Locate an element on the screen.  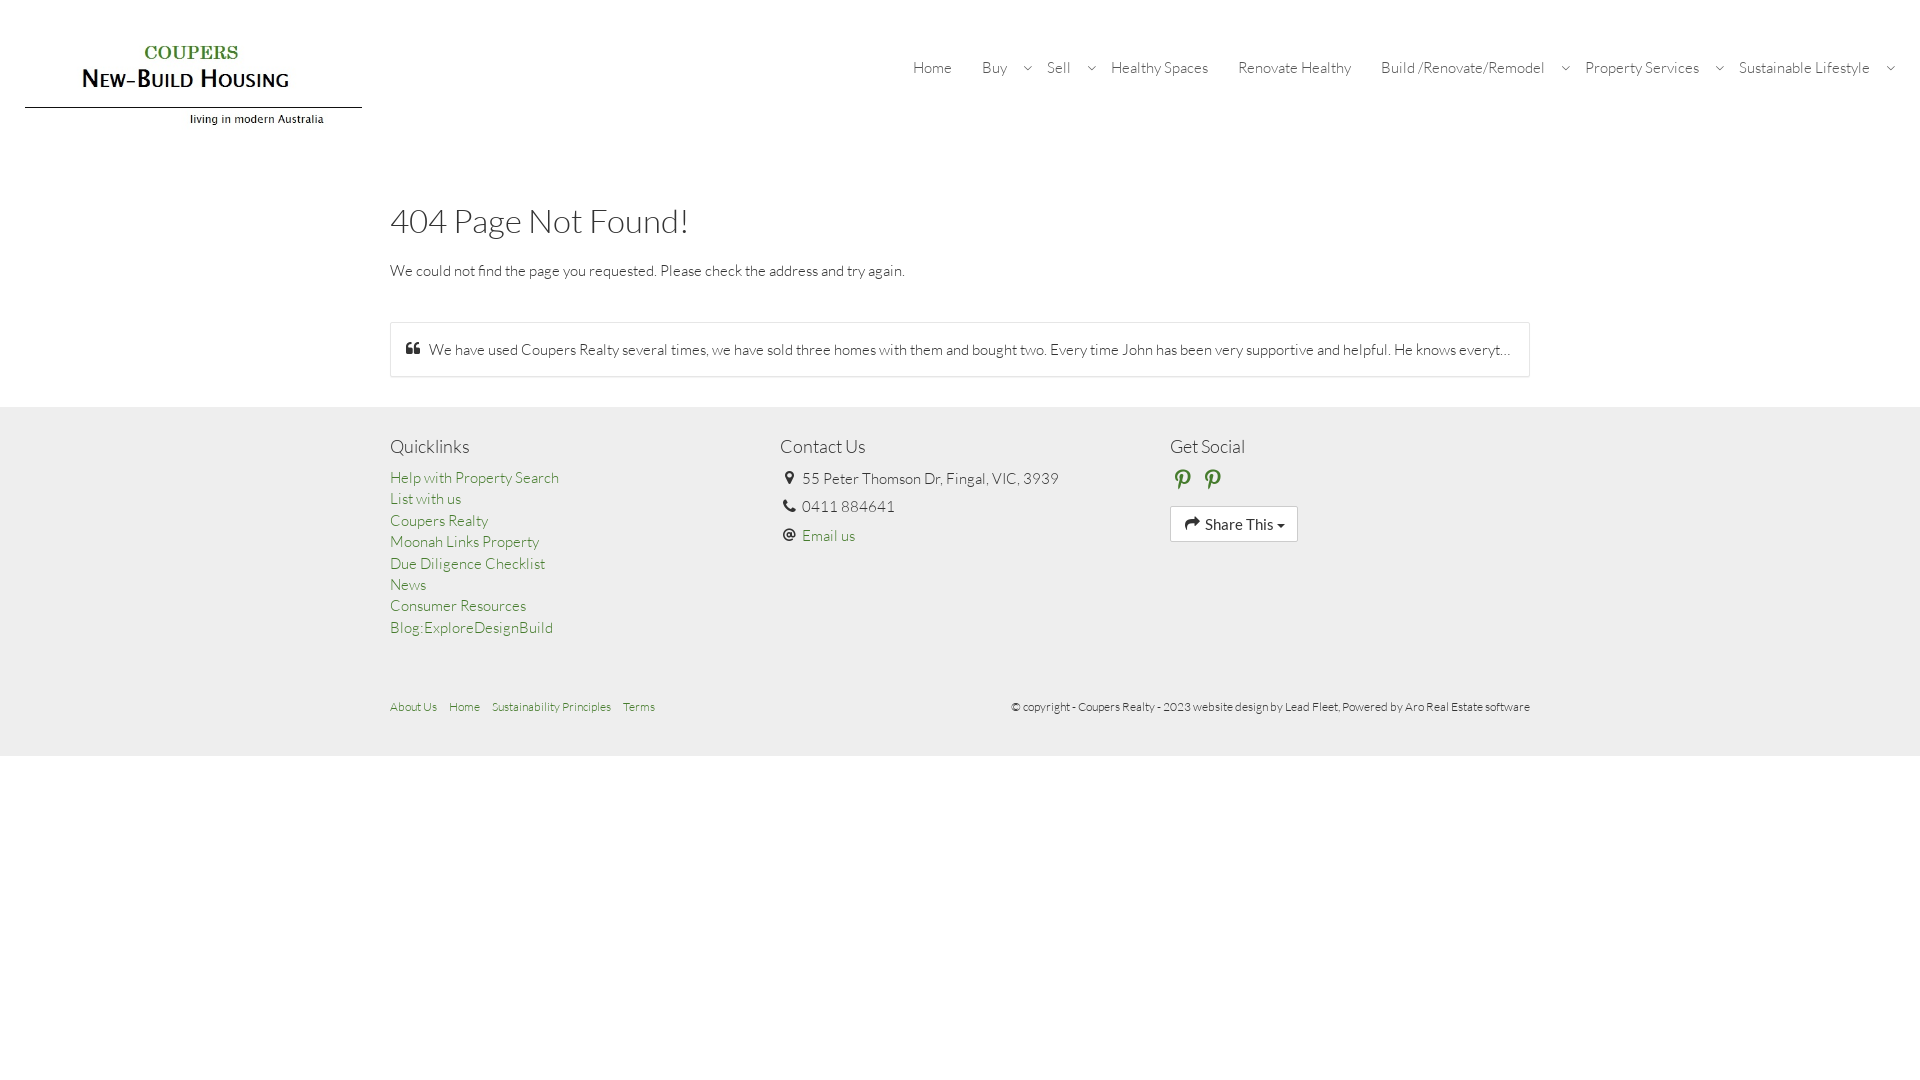
Blog:ExploreDesignBuild is located at coordinates (570, 628).